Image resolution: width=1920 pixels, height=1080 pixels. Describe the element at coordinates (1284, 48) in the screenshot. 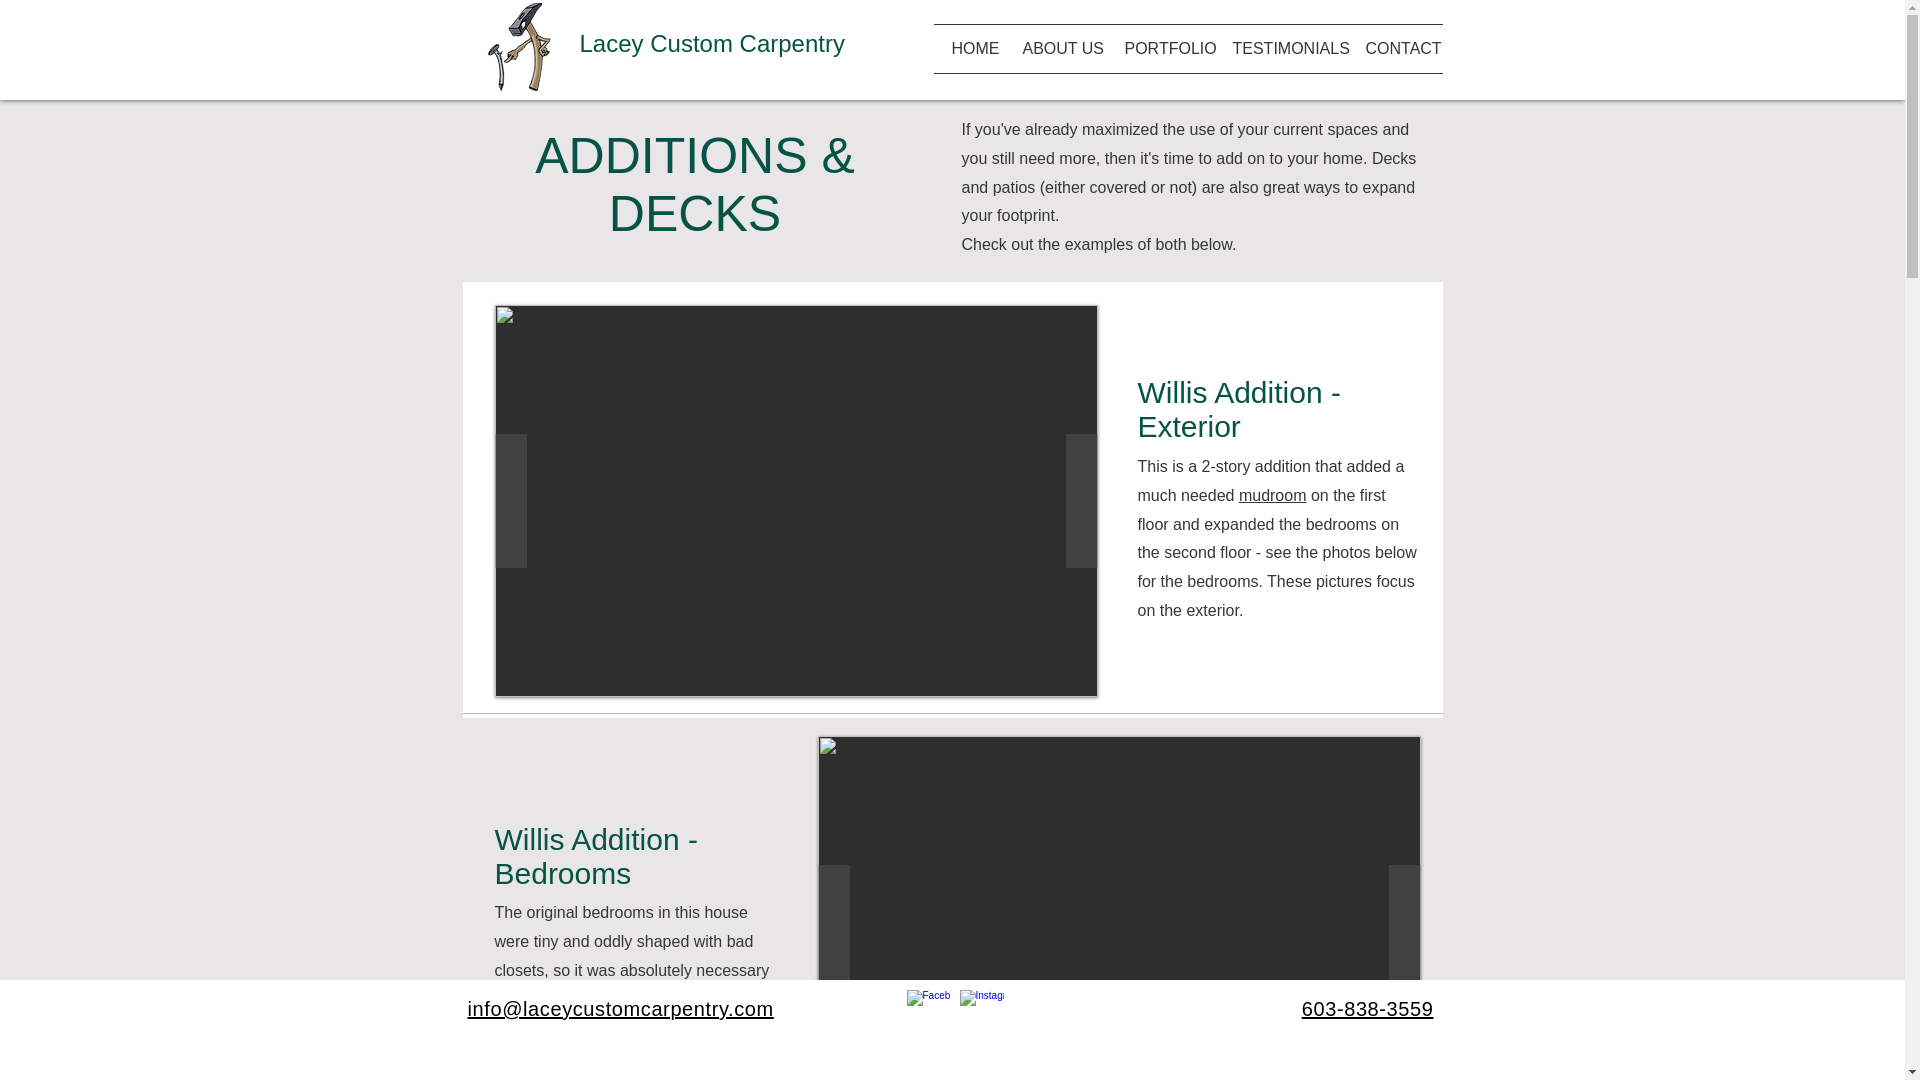

I see `TESTIMONIALS` at that location.